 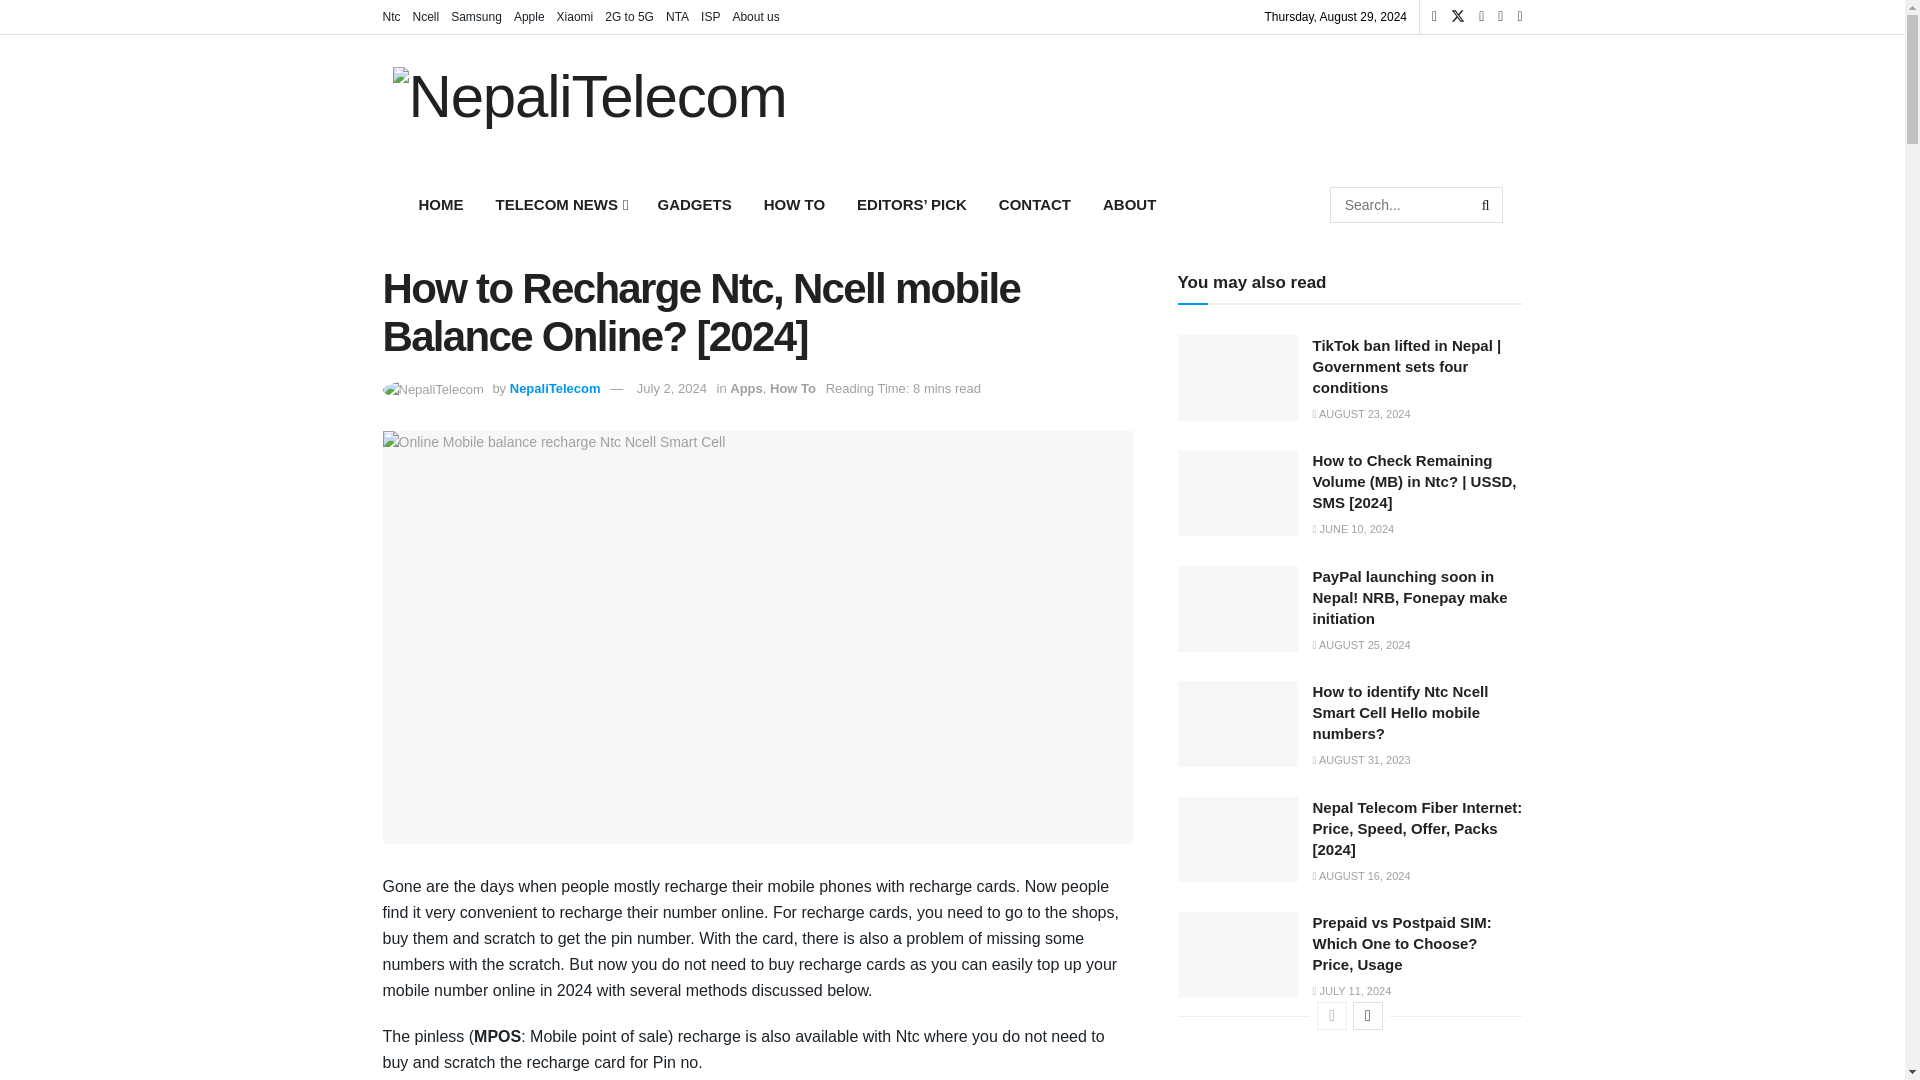 I want to click on About us, so click(x=755, y=16).